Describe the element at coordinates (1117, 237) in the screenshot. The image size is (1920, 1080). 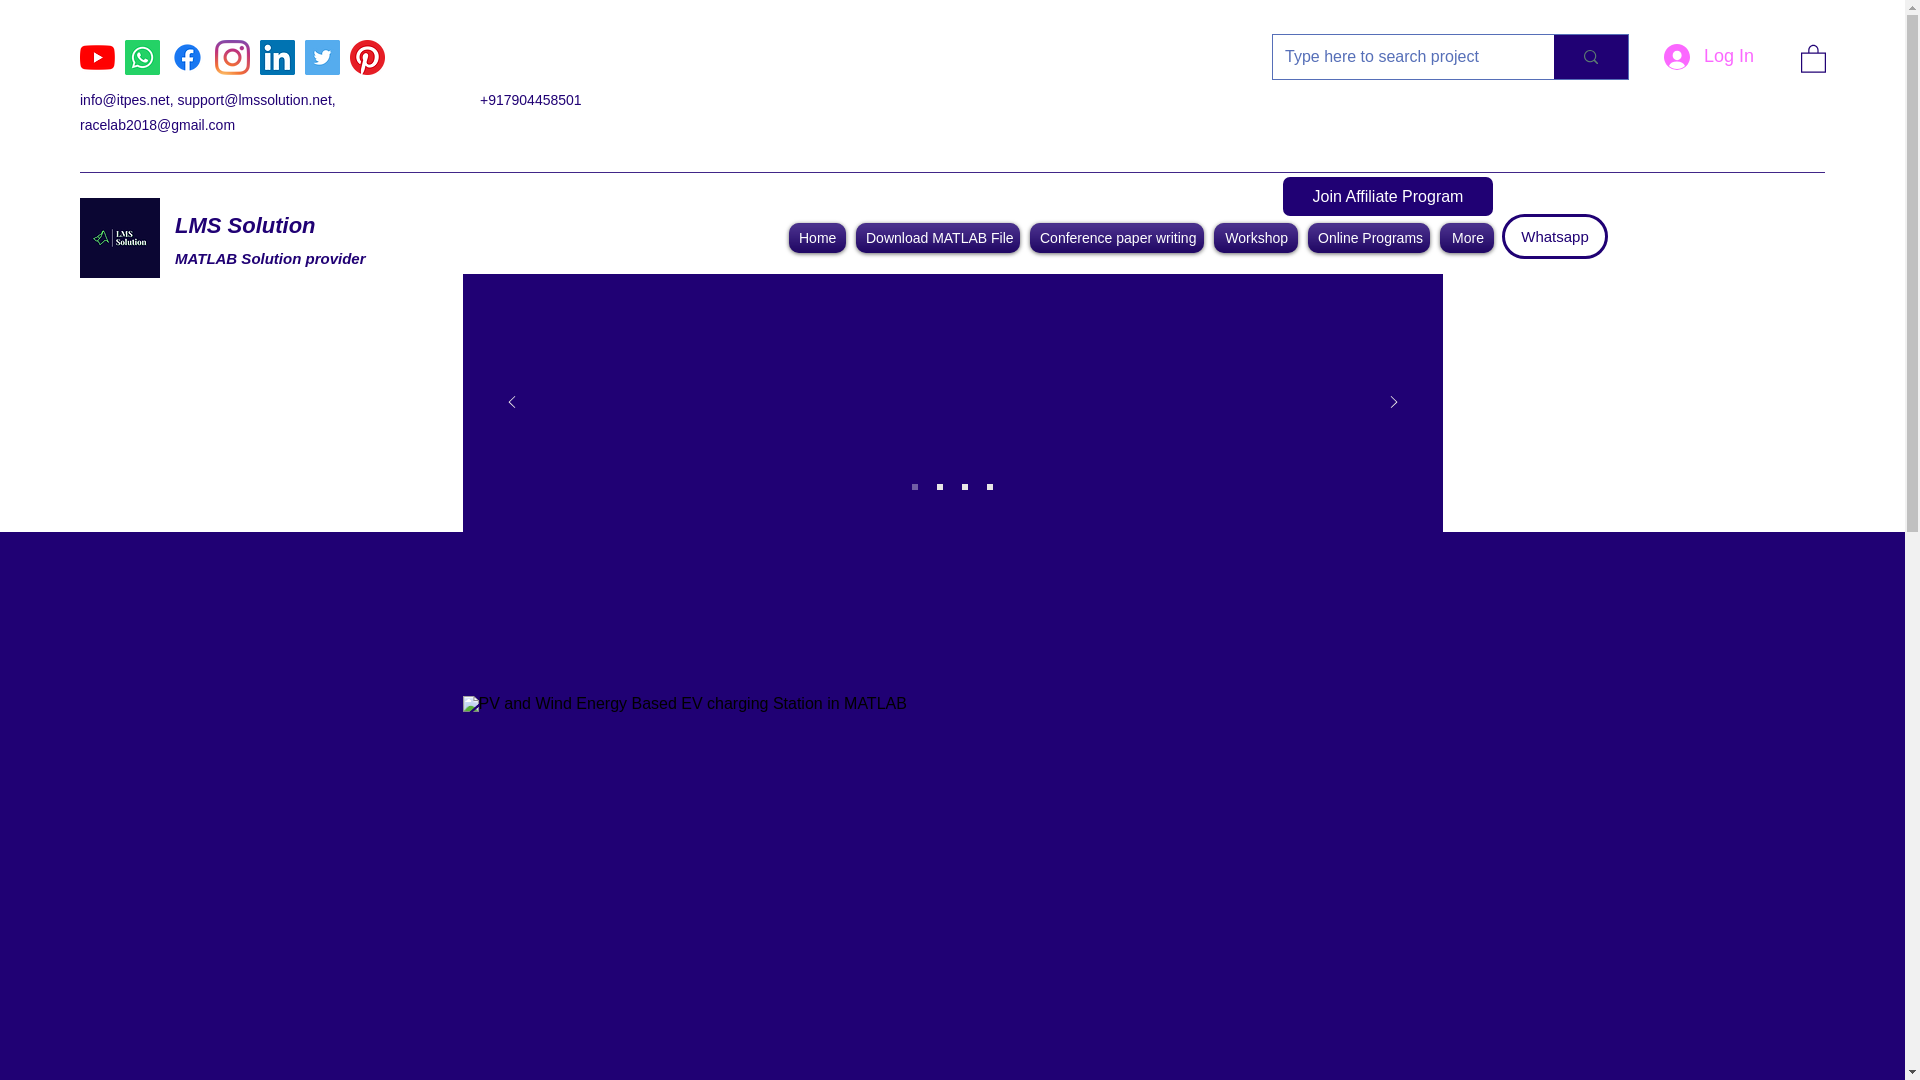
I see `Conference paper writing` at that location.